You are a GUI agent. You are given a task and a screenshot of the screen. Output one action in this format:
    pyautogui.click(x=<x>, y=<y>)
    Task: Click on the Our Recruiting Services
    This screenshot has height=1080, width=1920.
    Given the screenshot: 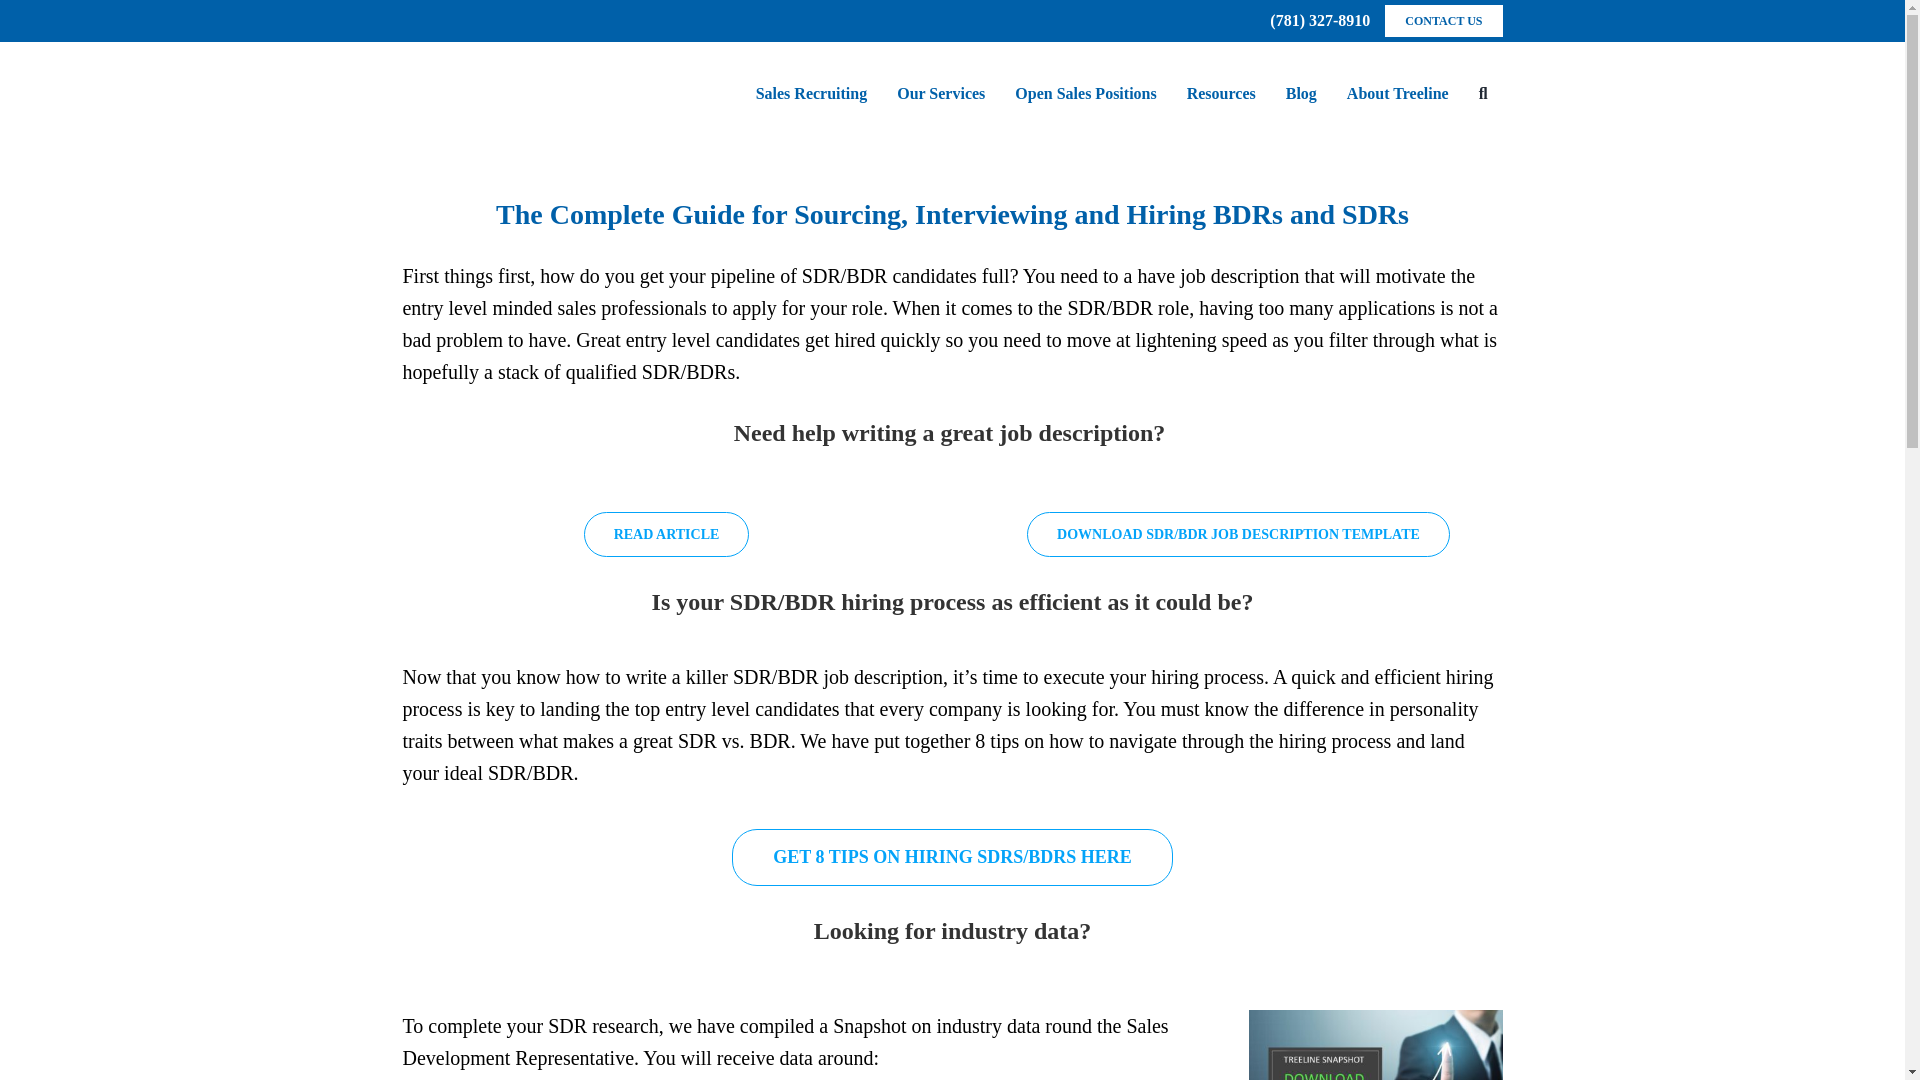 What is the action you would take?
    pyautogui.click(x=940, y=94)
    